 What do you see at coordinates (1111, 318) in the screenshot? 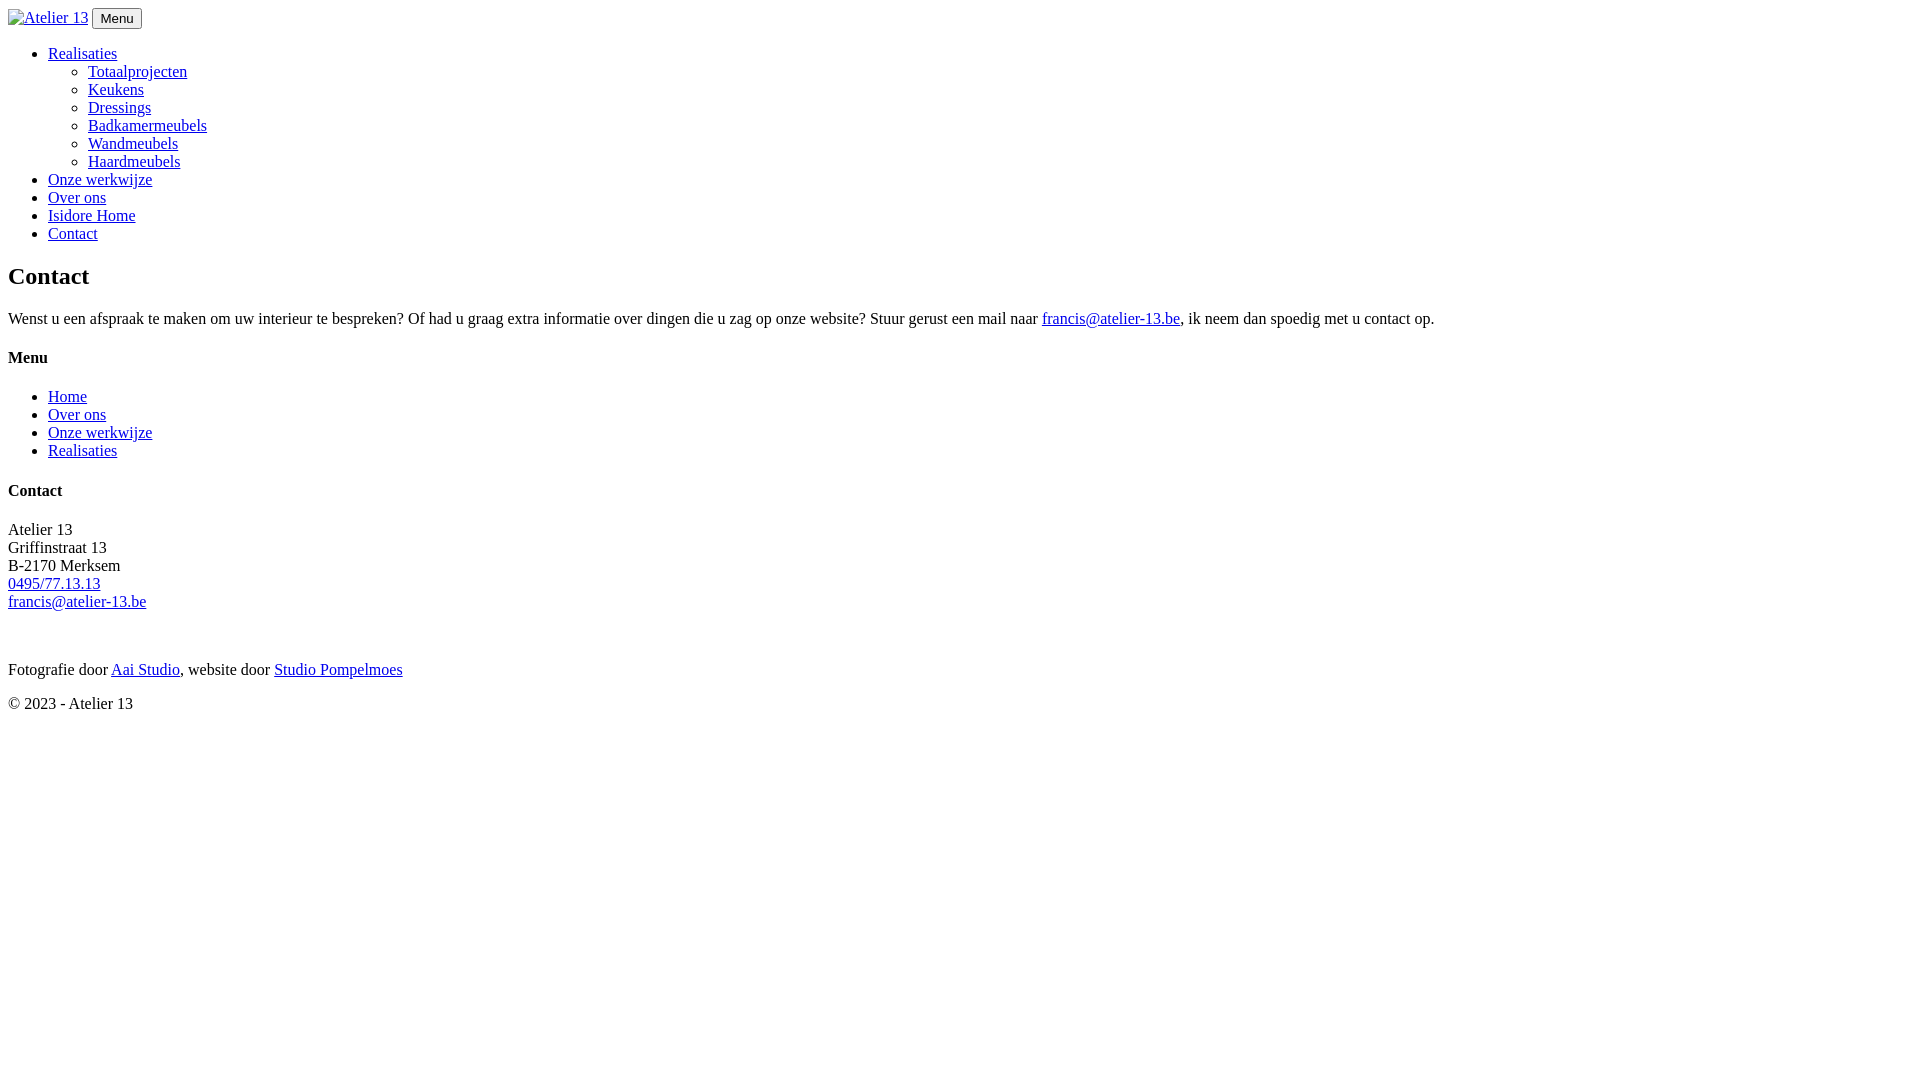
I see `francis@atelier-13.be` at bounding box center [1111, 318].